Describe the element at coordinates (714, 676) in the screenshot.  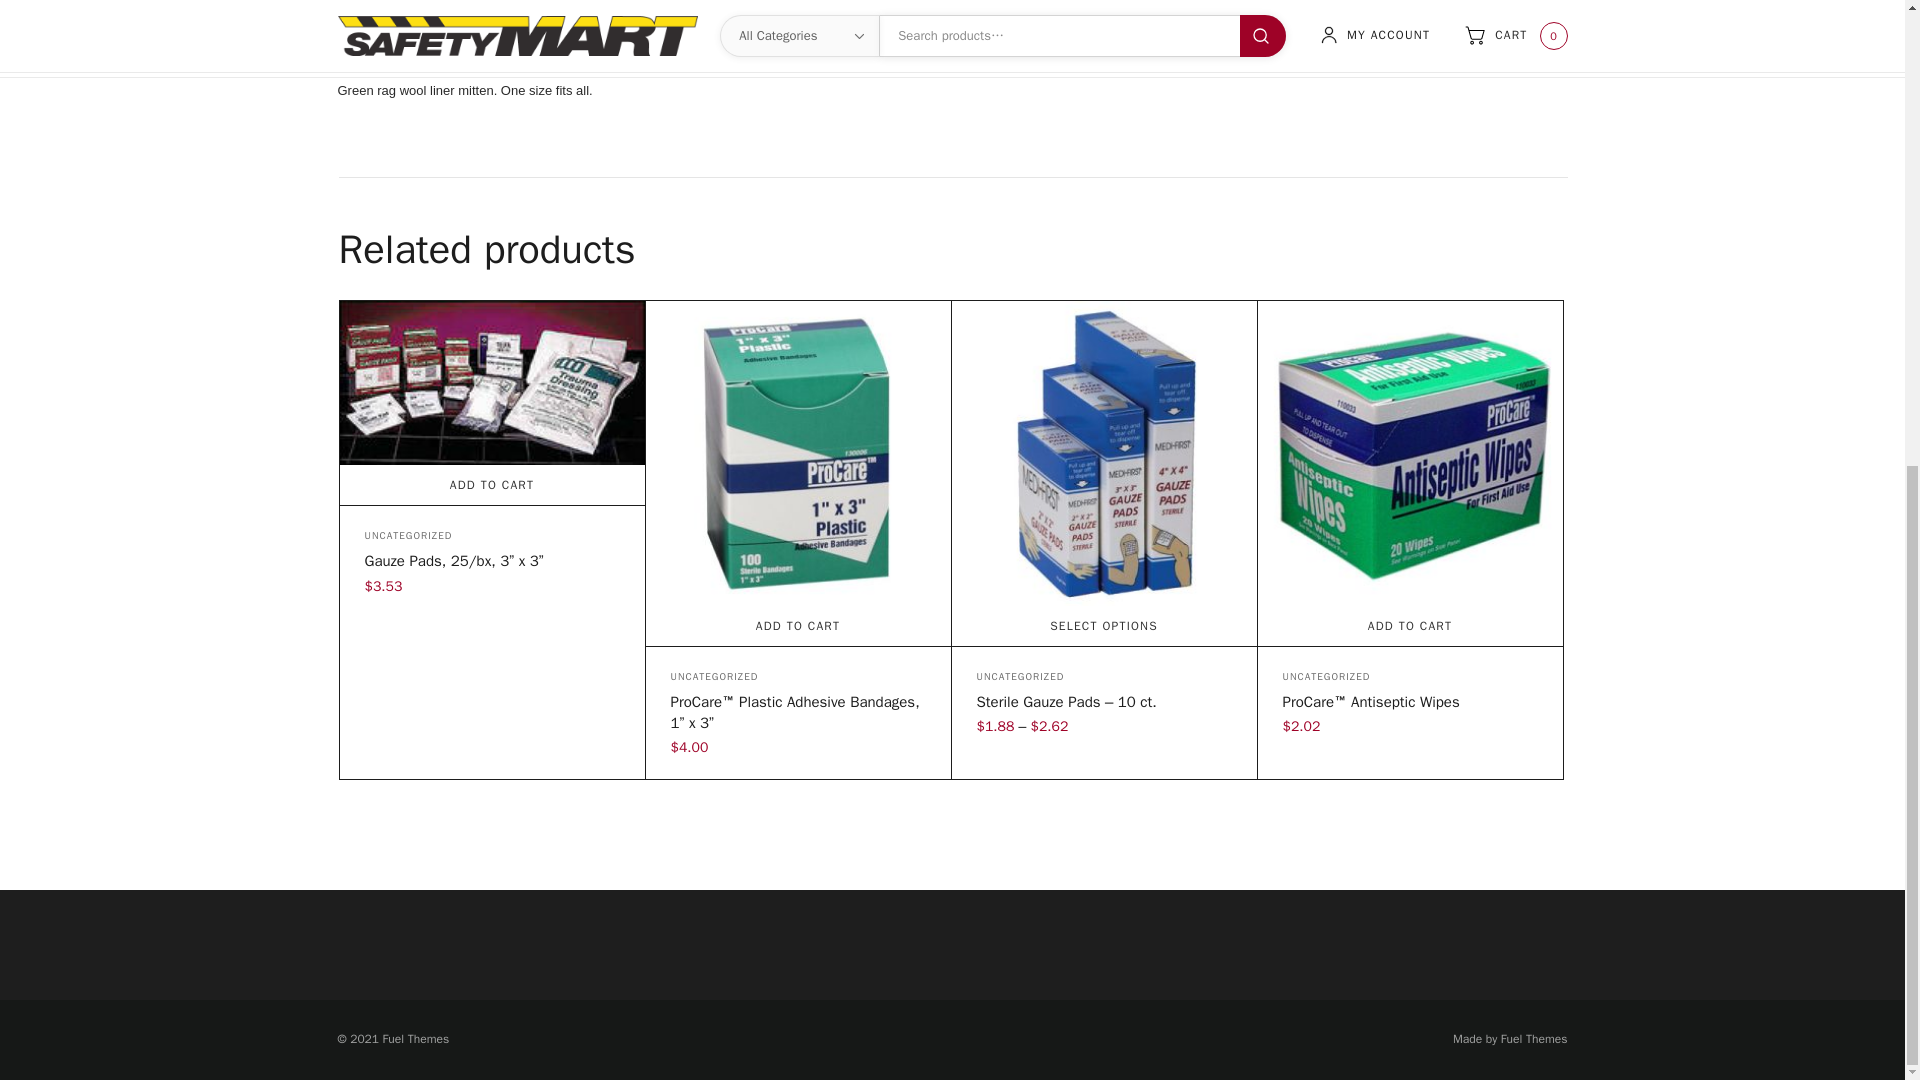
I see `UNCATEGORIZED` at that location.